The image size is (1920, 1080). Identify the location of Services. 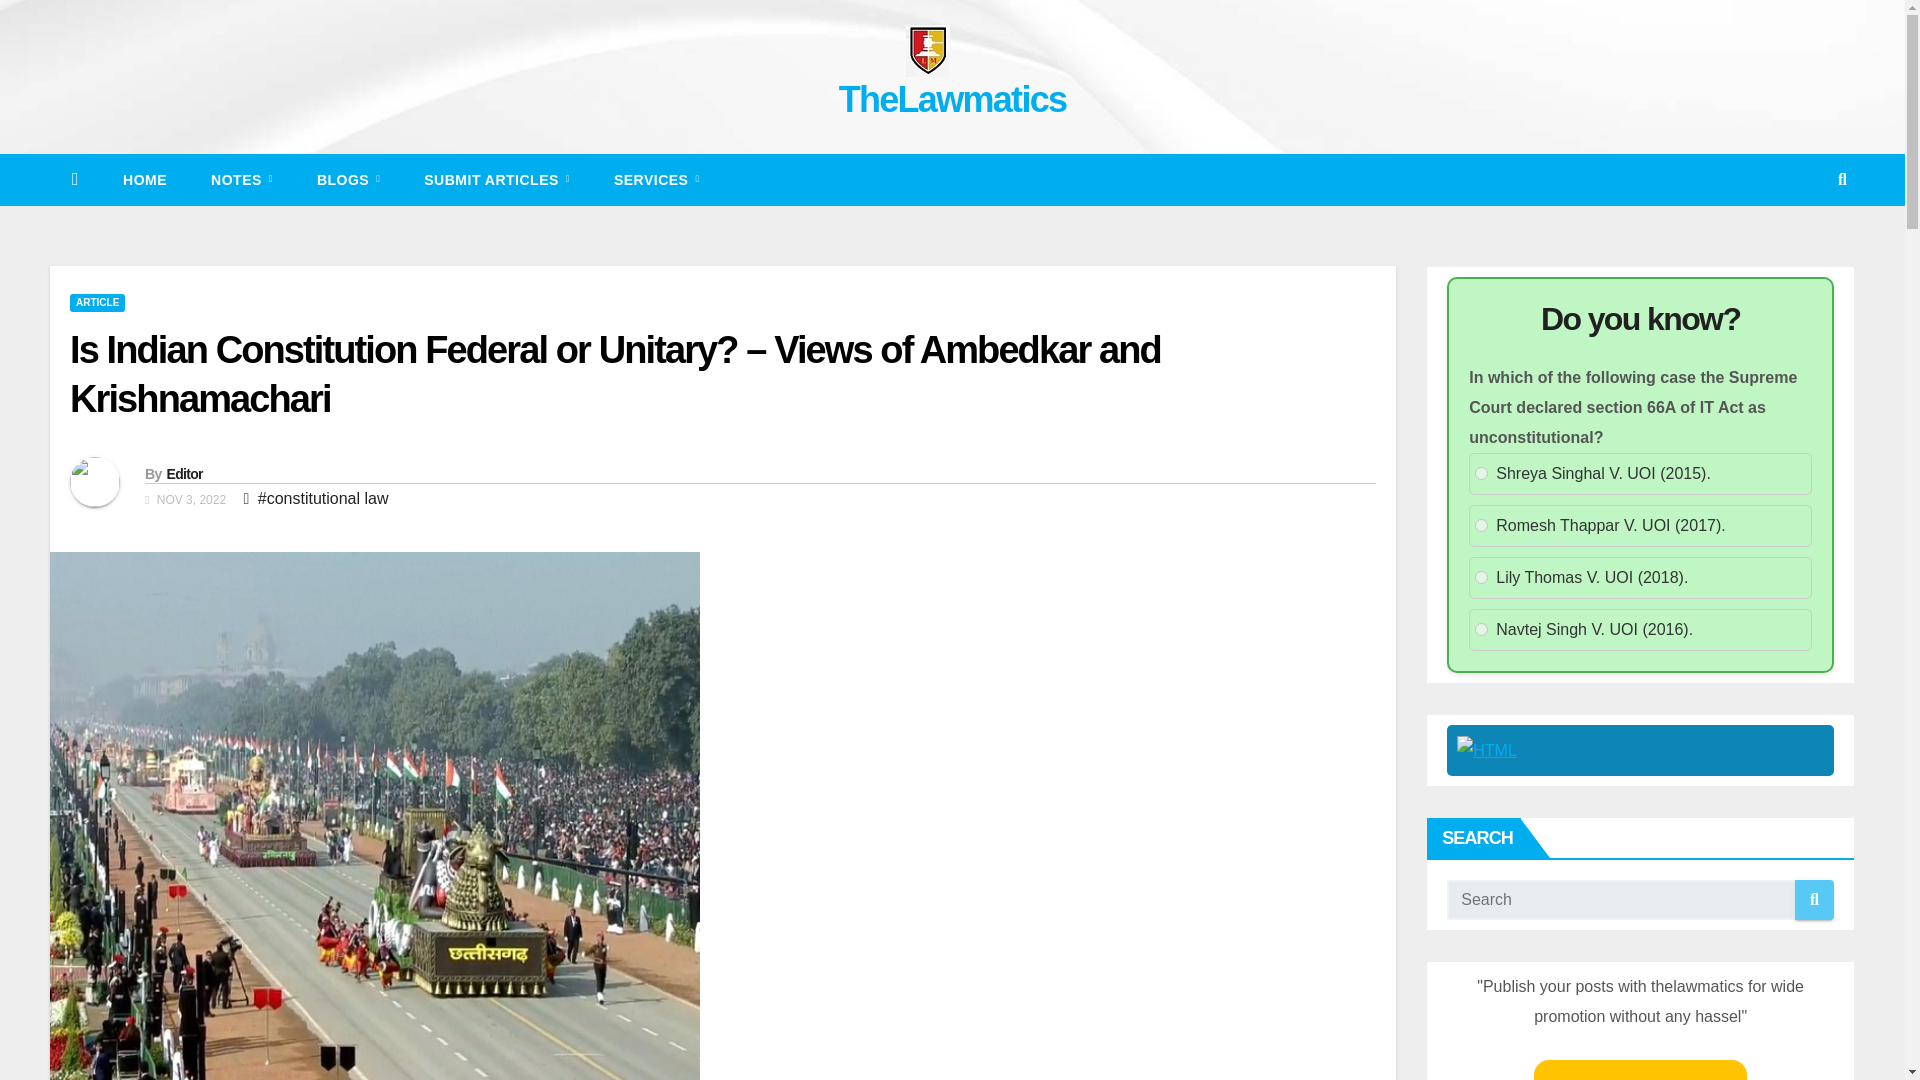
(656, 180).